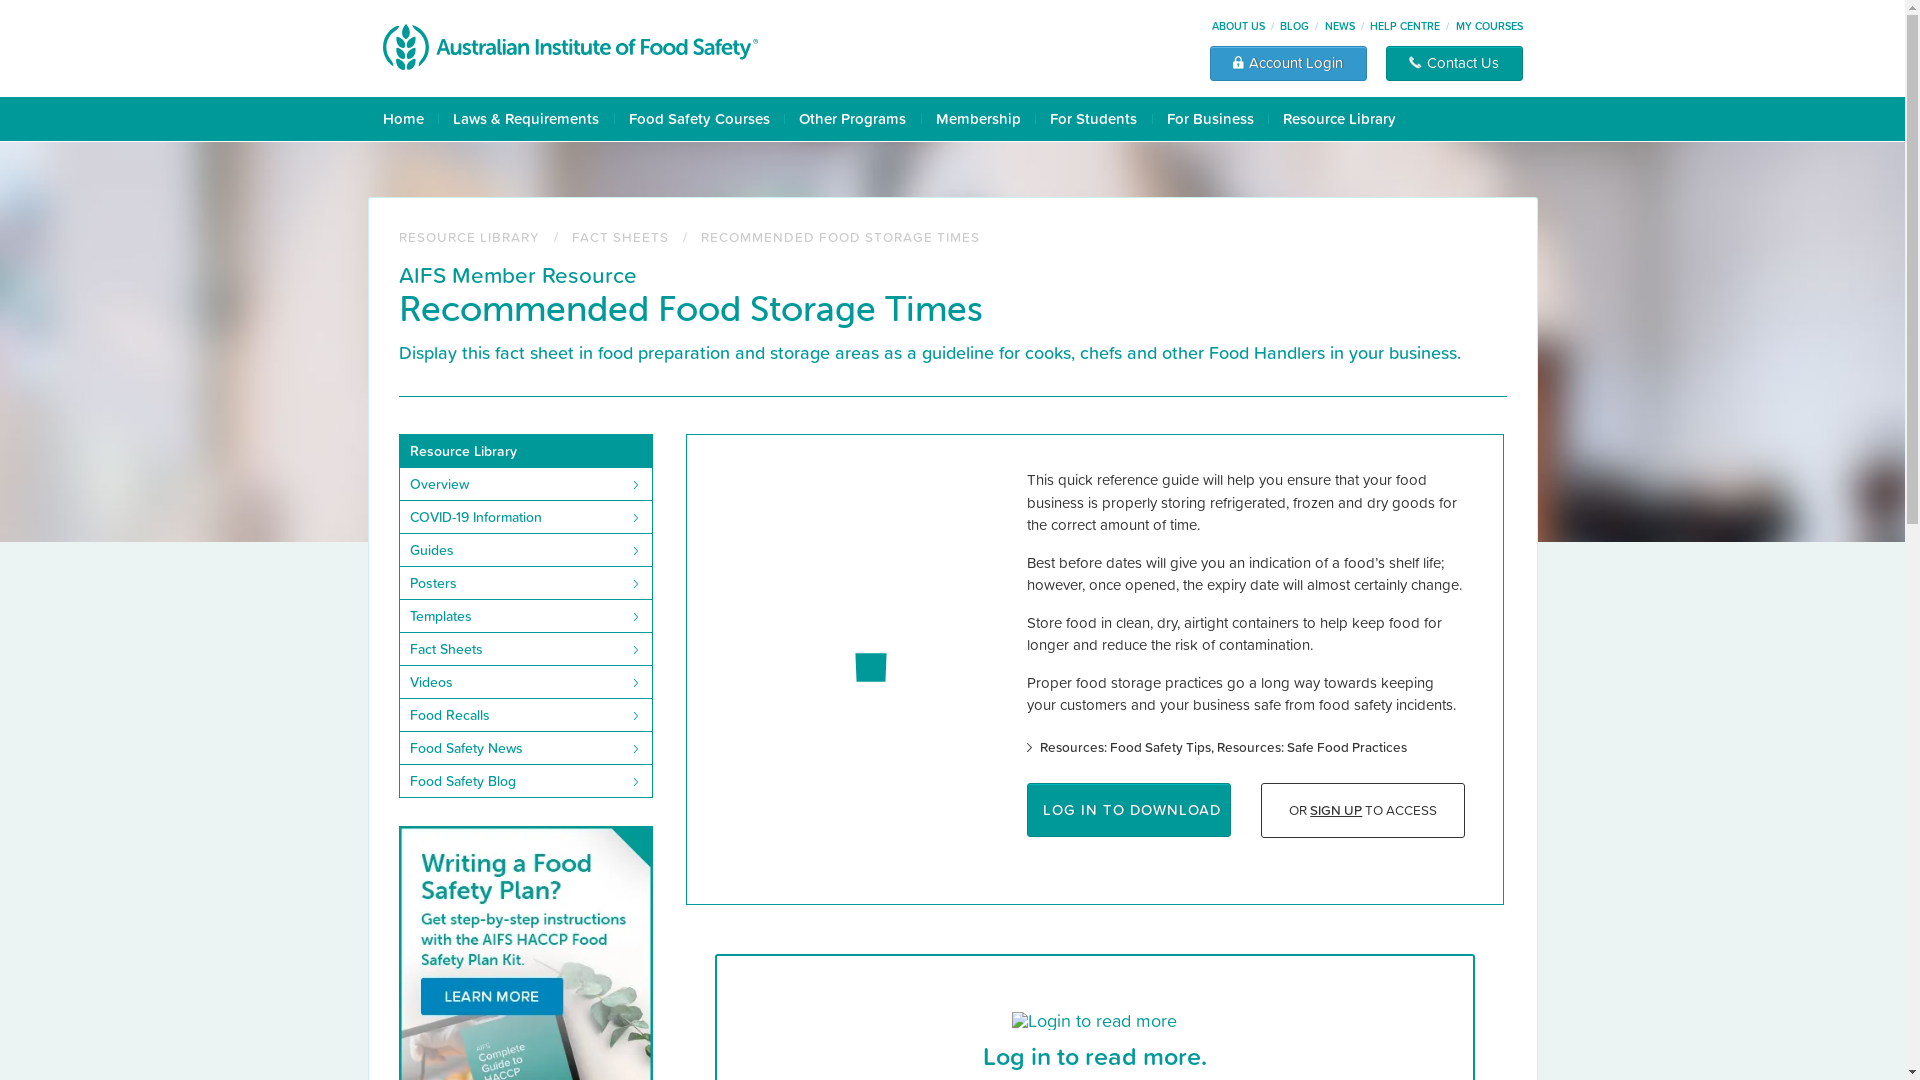  Describe the element at coordinates (533, 119) in the screenshot. I see `Laws & Requirements` at that location.